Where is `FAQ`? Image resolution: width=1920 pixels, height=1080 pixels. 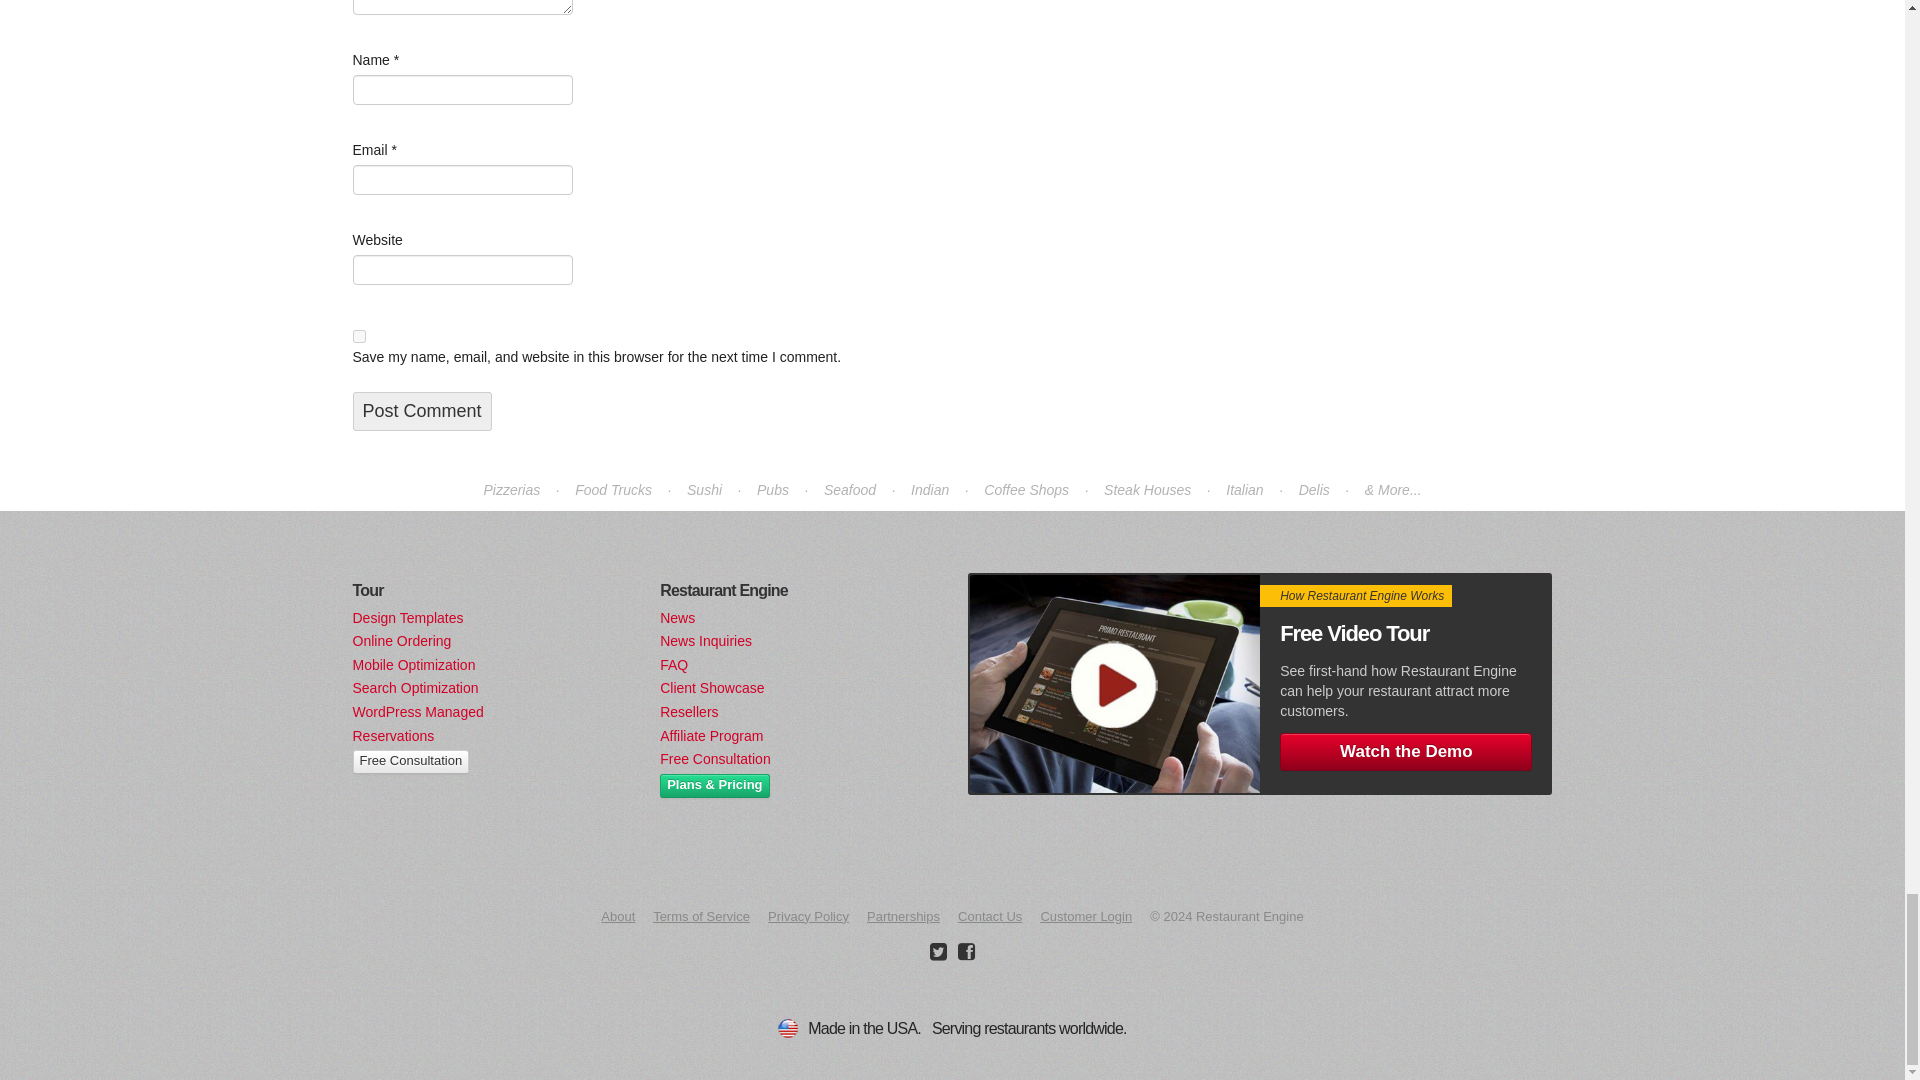 FAQ is located at coordinates (674, 664).